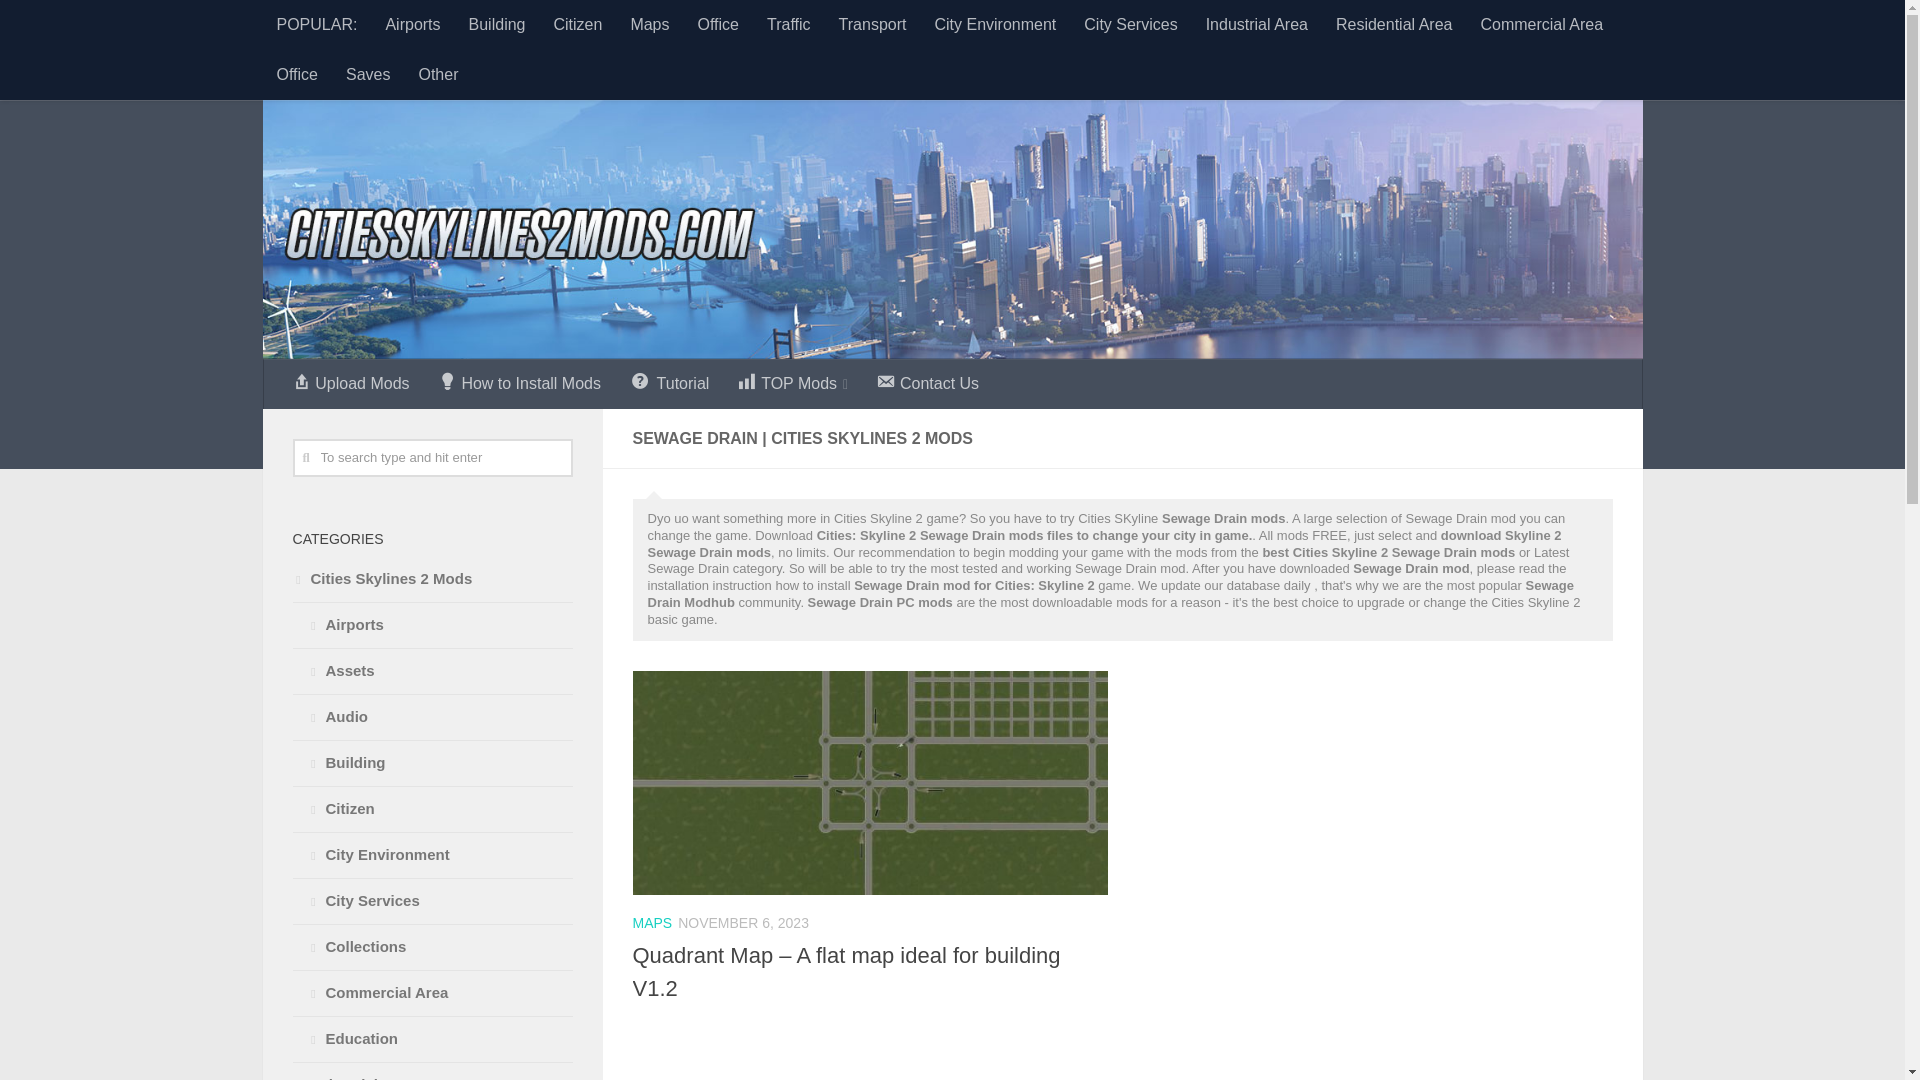 Image resolution: width=1920 pixels, height=1080 pixels. I want to click on Citizen, so click(578, 24).